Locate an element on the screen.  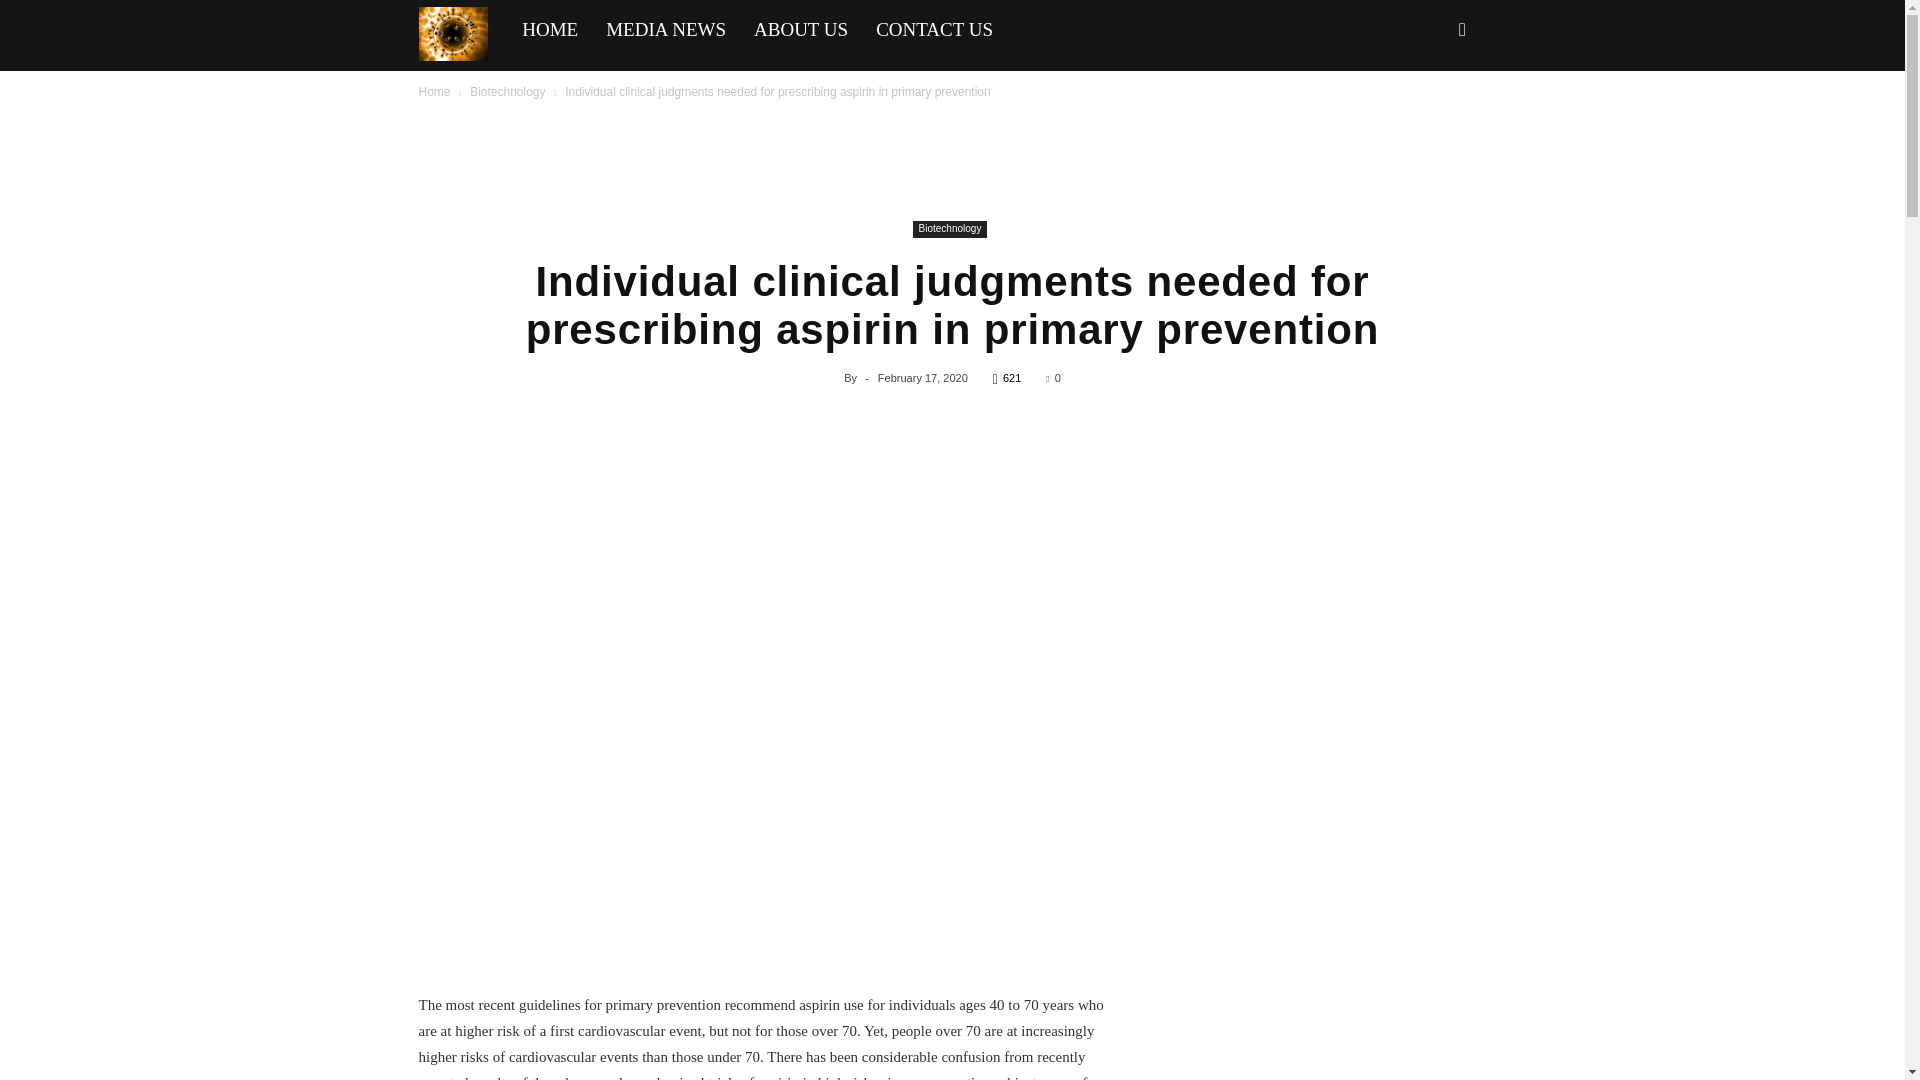
Biotechnology is located at coordinates (950, 229).